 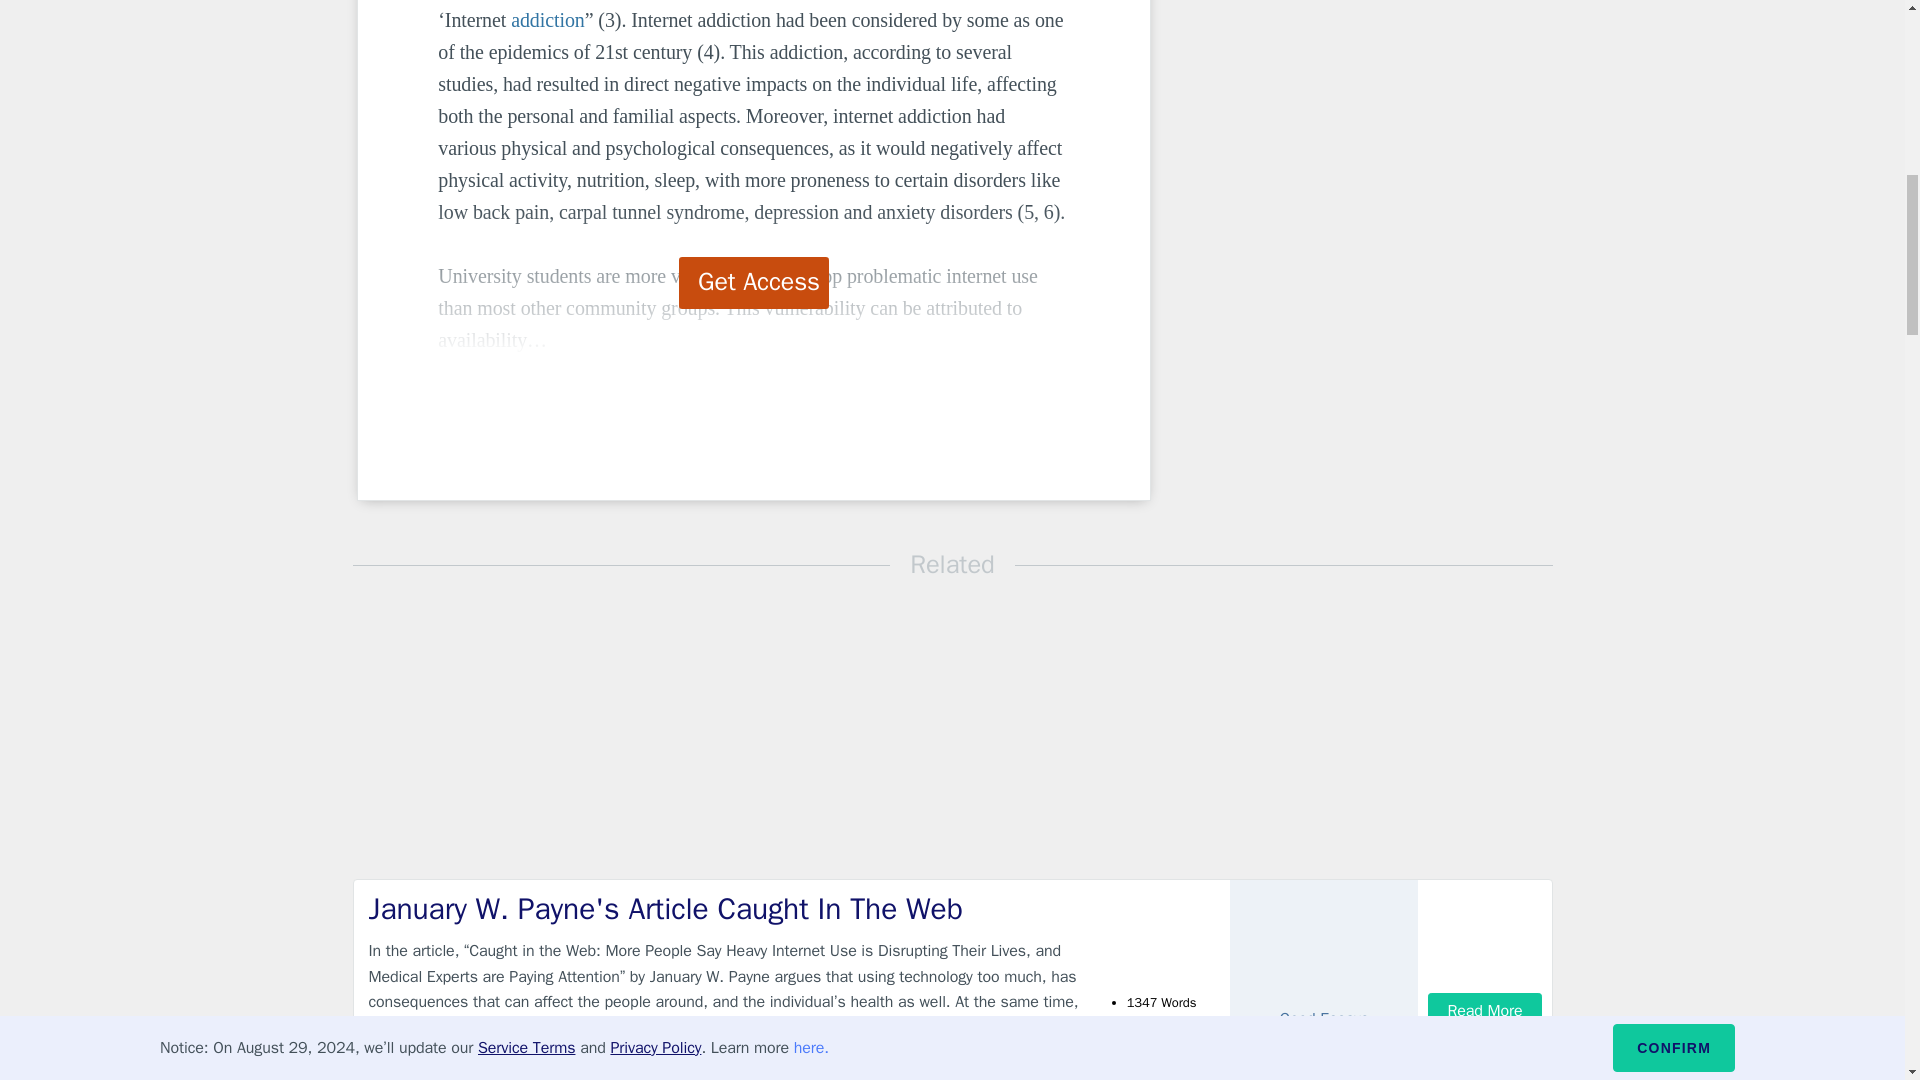 What do you see at coordinates (1484, 1011) in the screenshot?
I see `Read More` at bounding box center [1484, 1011].